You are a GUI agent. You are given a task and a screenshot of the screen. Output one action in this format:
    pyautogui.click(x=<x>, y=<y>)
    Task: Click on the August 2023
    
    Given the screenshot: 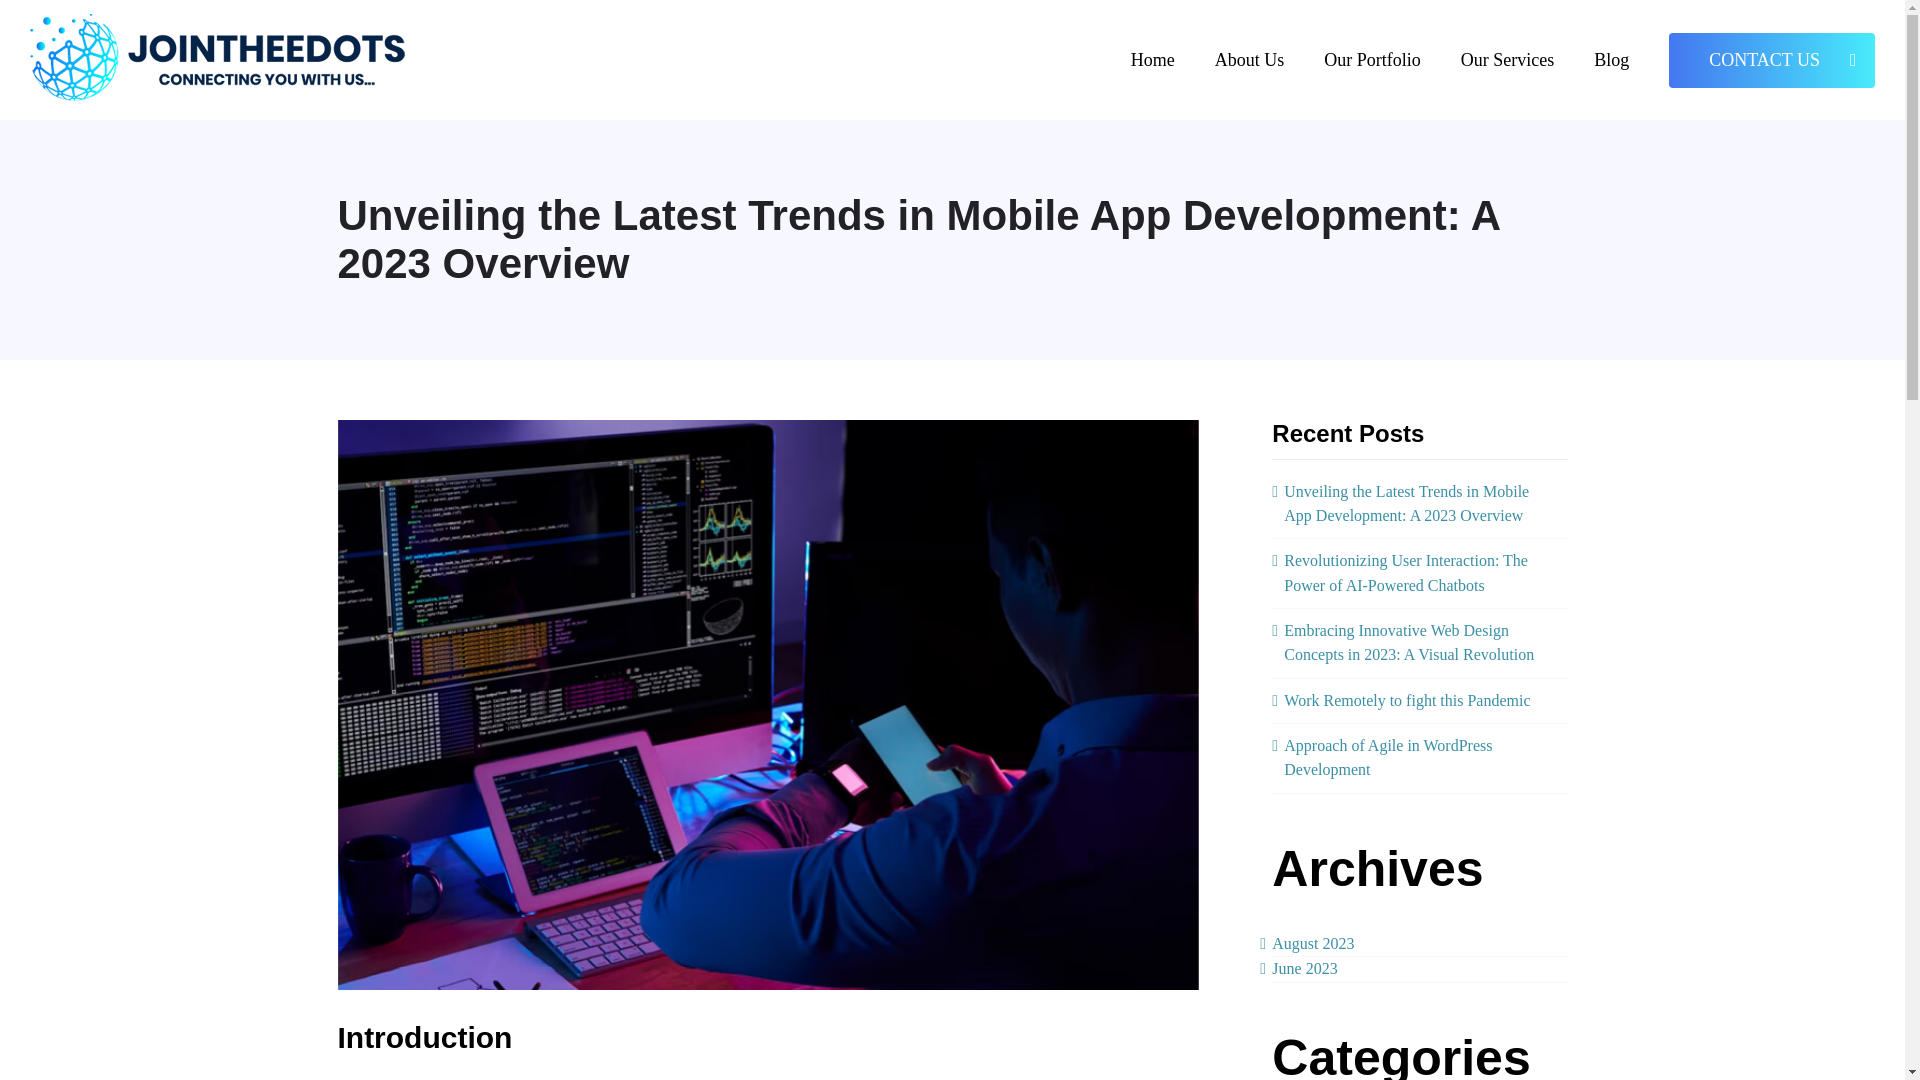 What is the action you would take?
    pyautogui.click(x=1312, y=943)
    